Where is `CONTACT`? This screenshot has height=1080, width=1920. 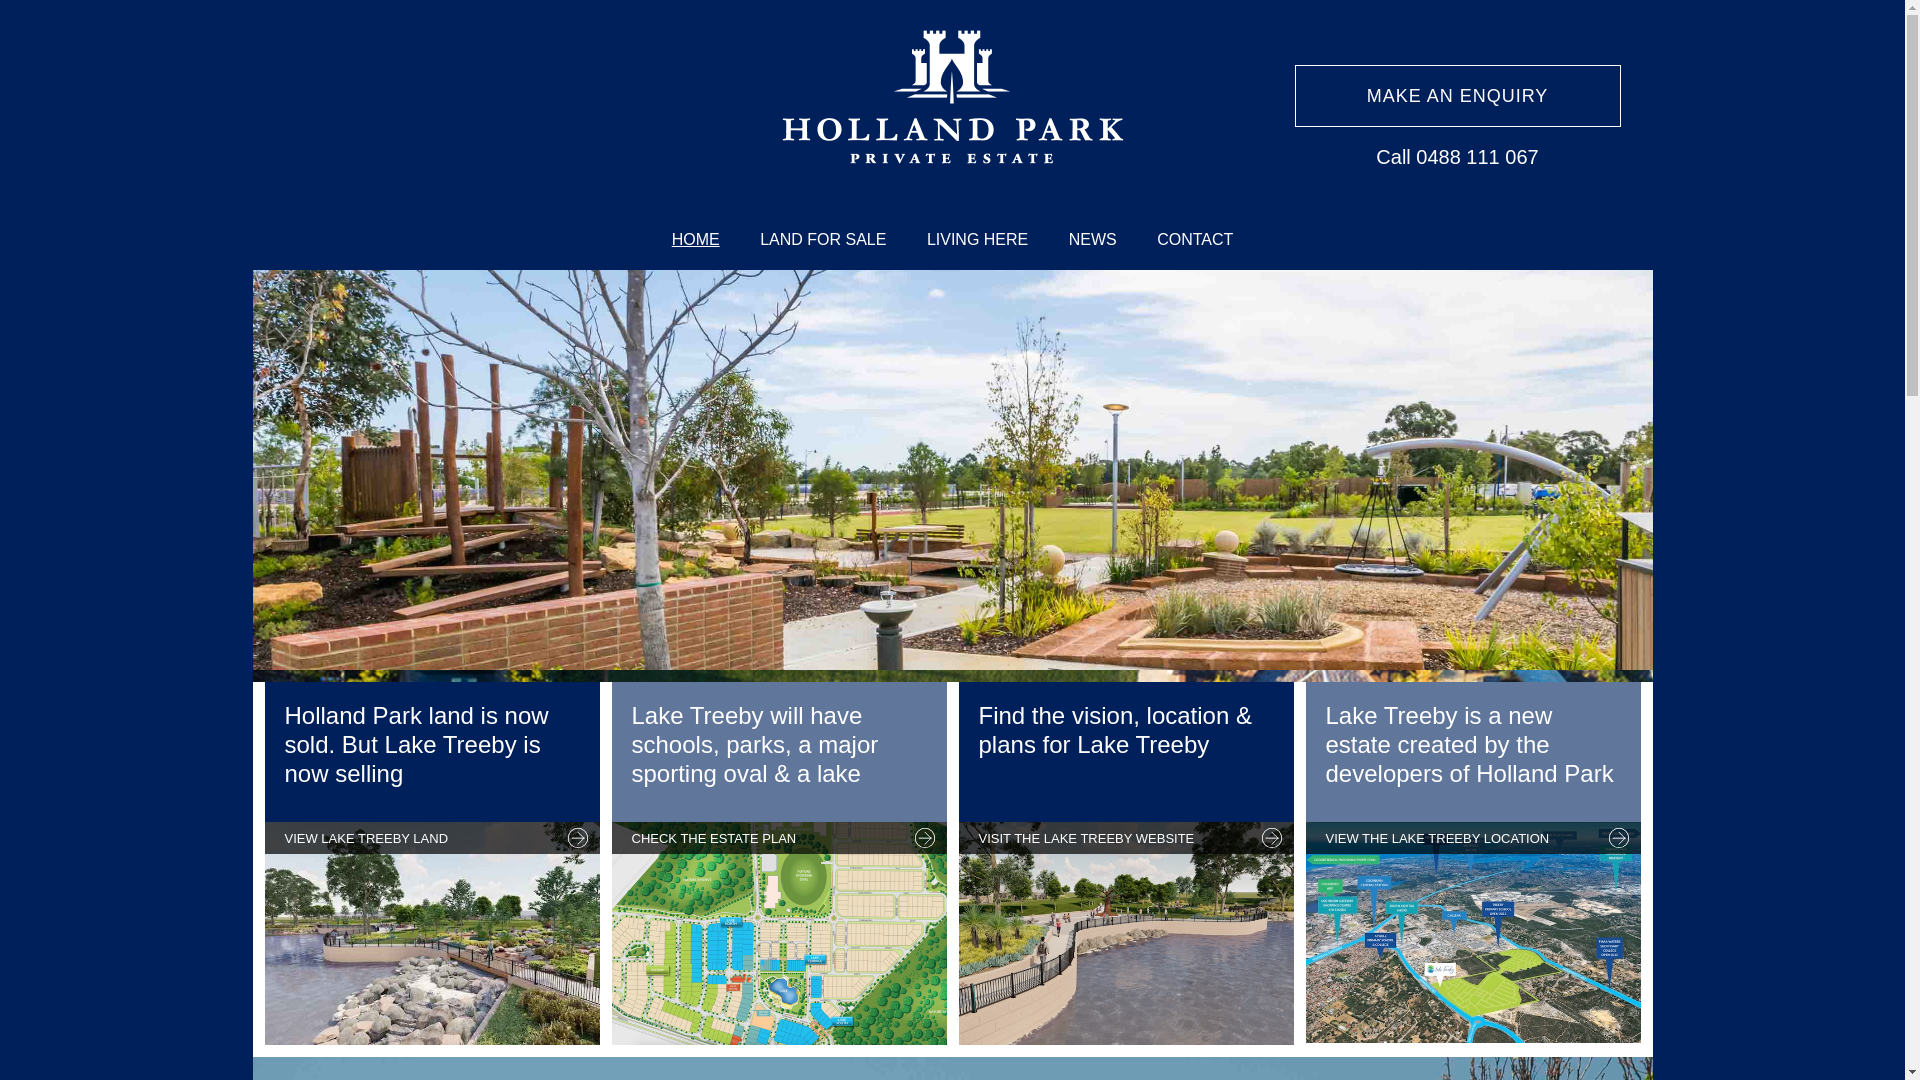
CONTACT is located at coordinates (1195, 240).